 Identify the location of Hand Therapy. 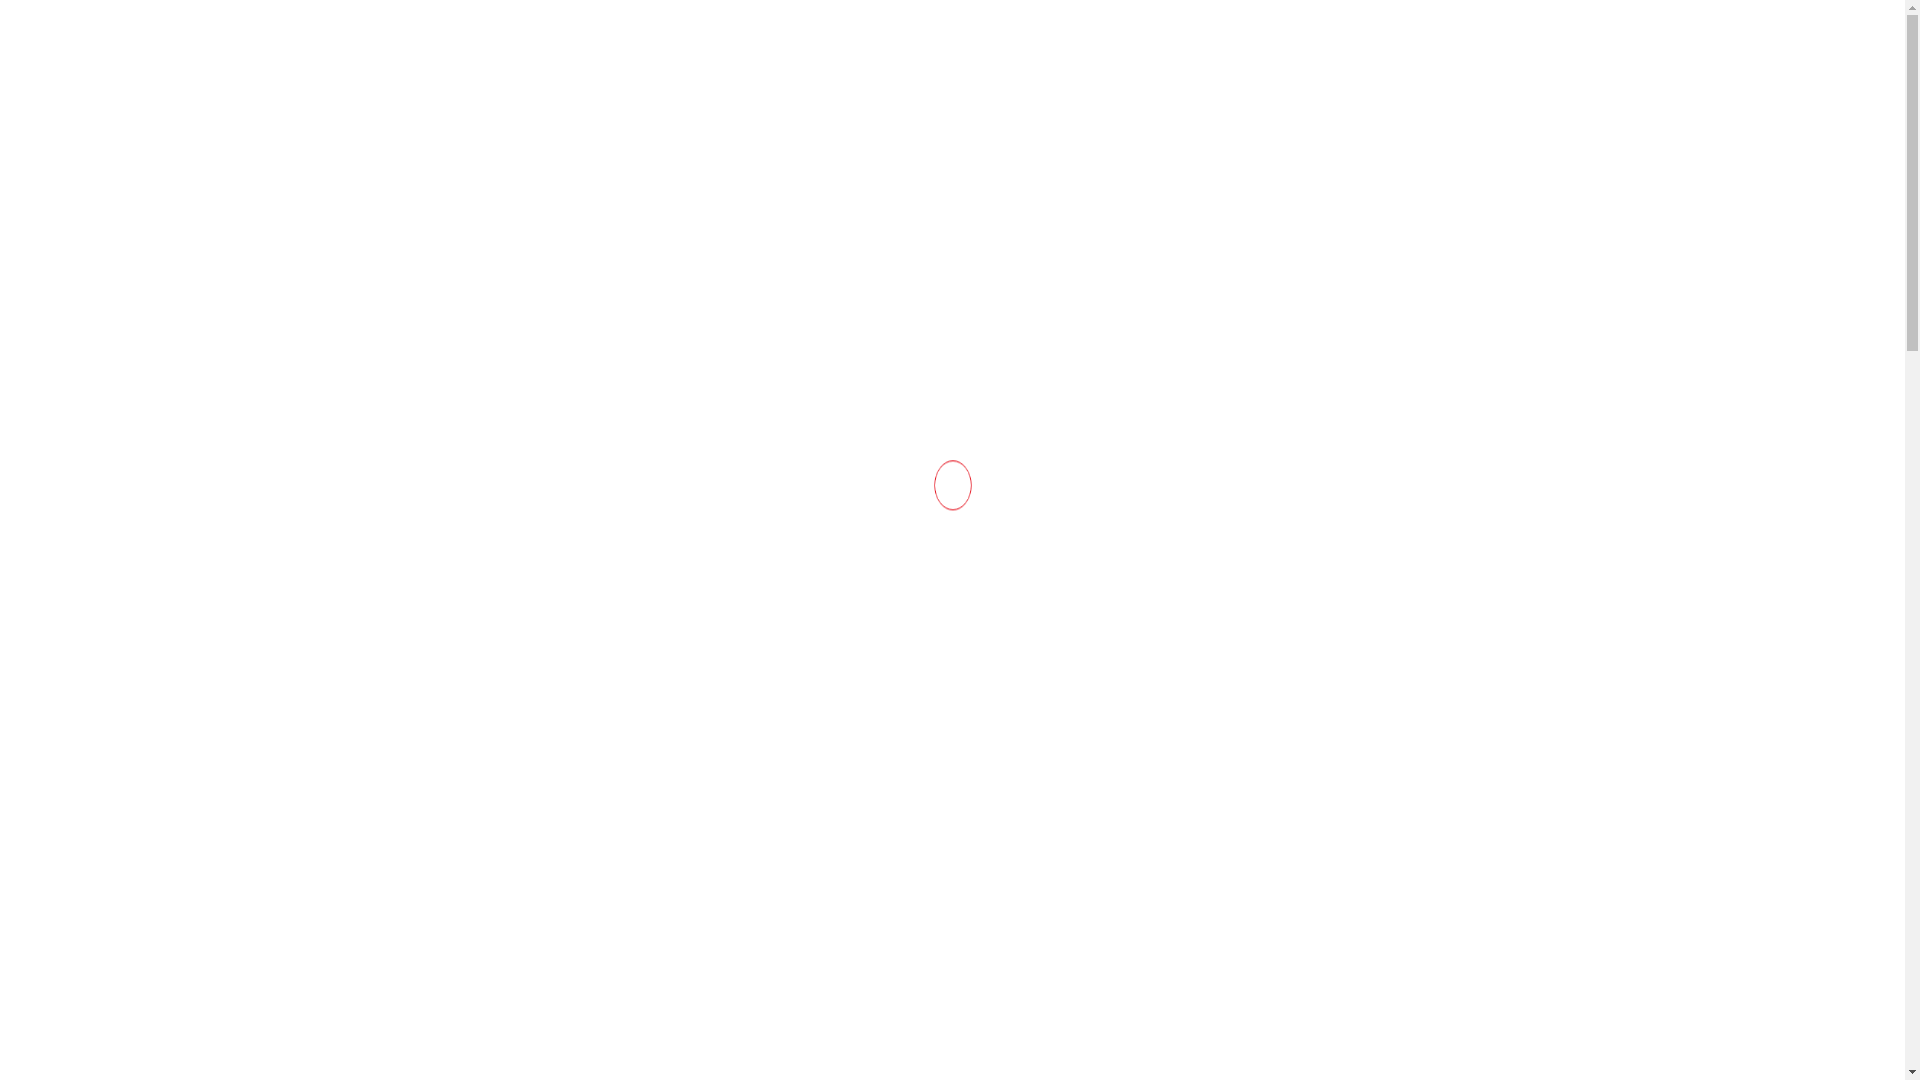
(1336, 1040).